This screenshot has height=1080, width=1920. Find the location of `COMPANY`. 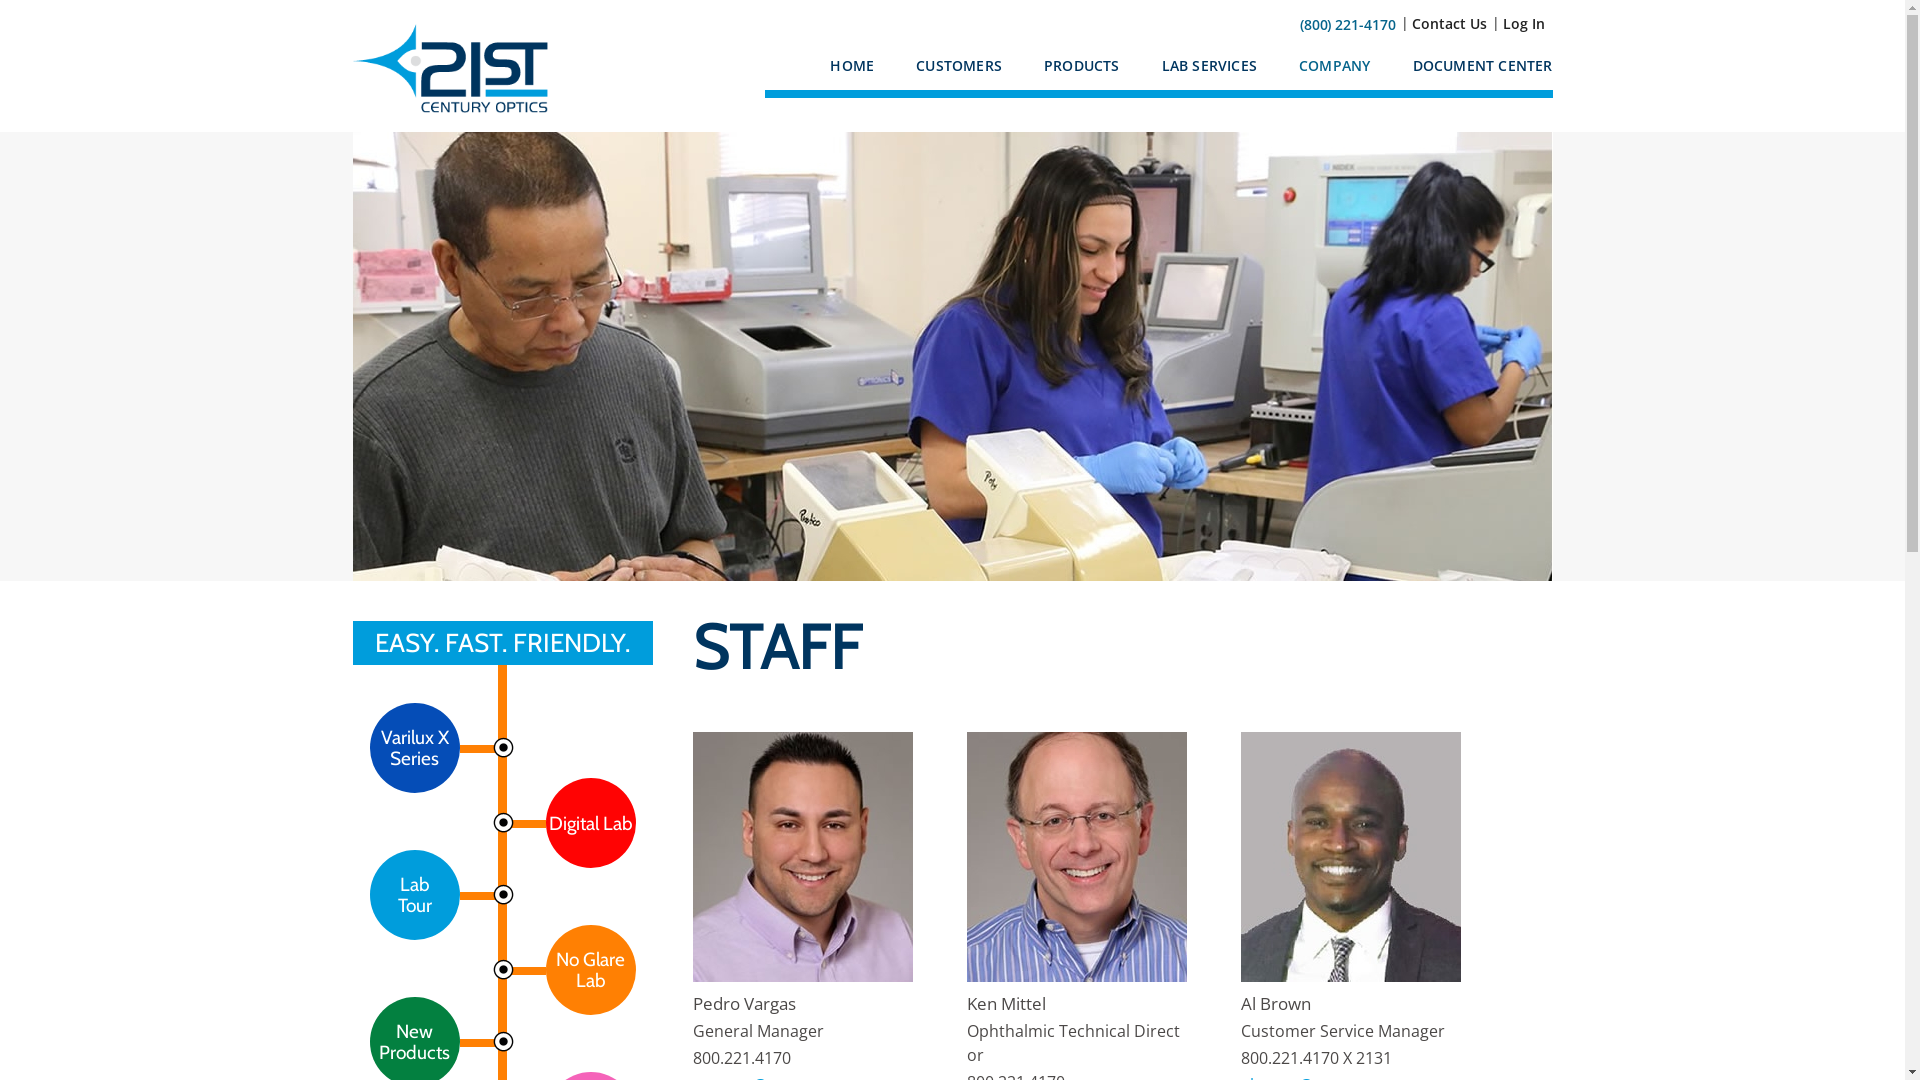

COMPANY is located at coordinates (1322, 73).